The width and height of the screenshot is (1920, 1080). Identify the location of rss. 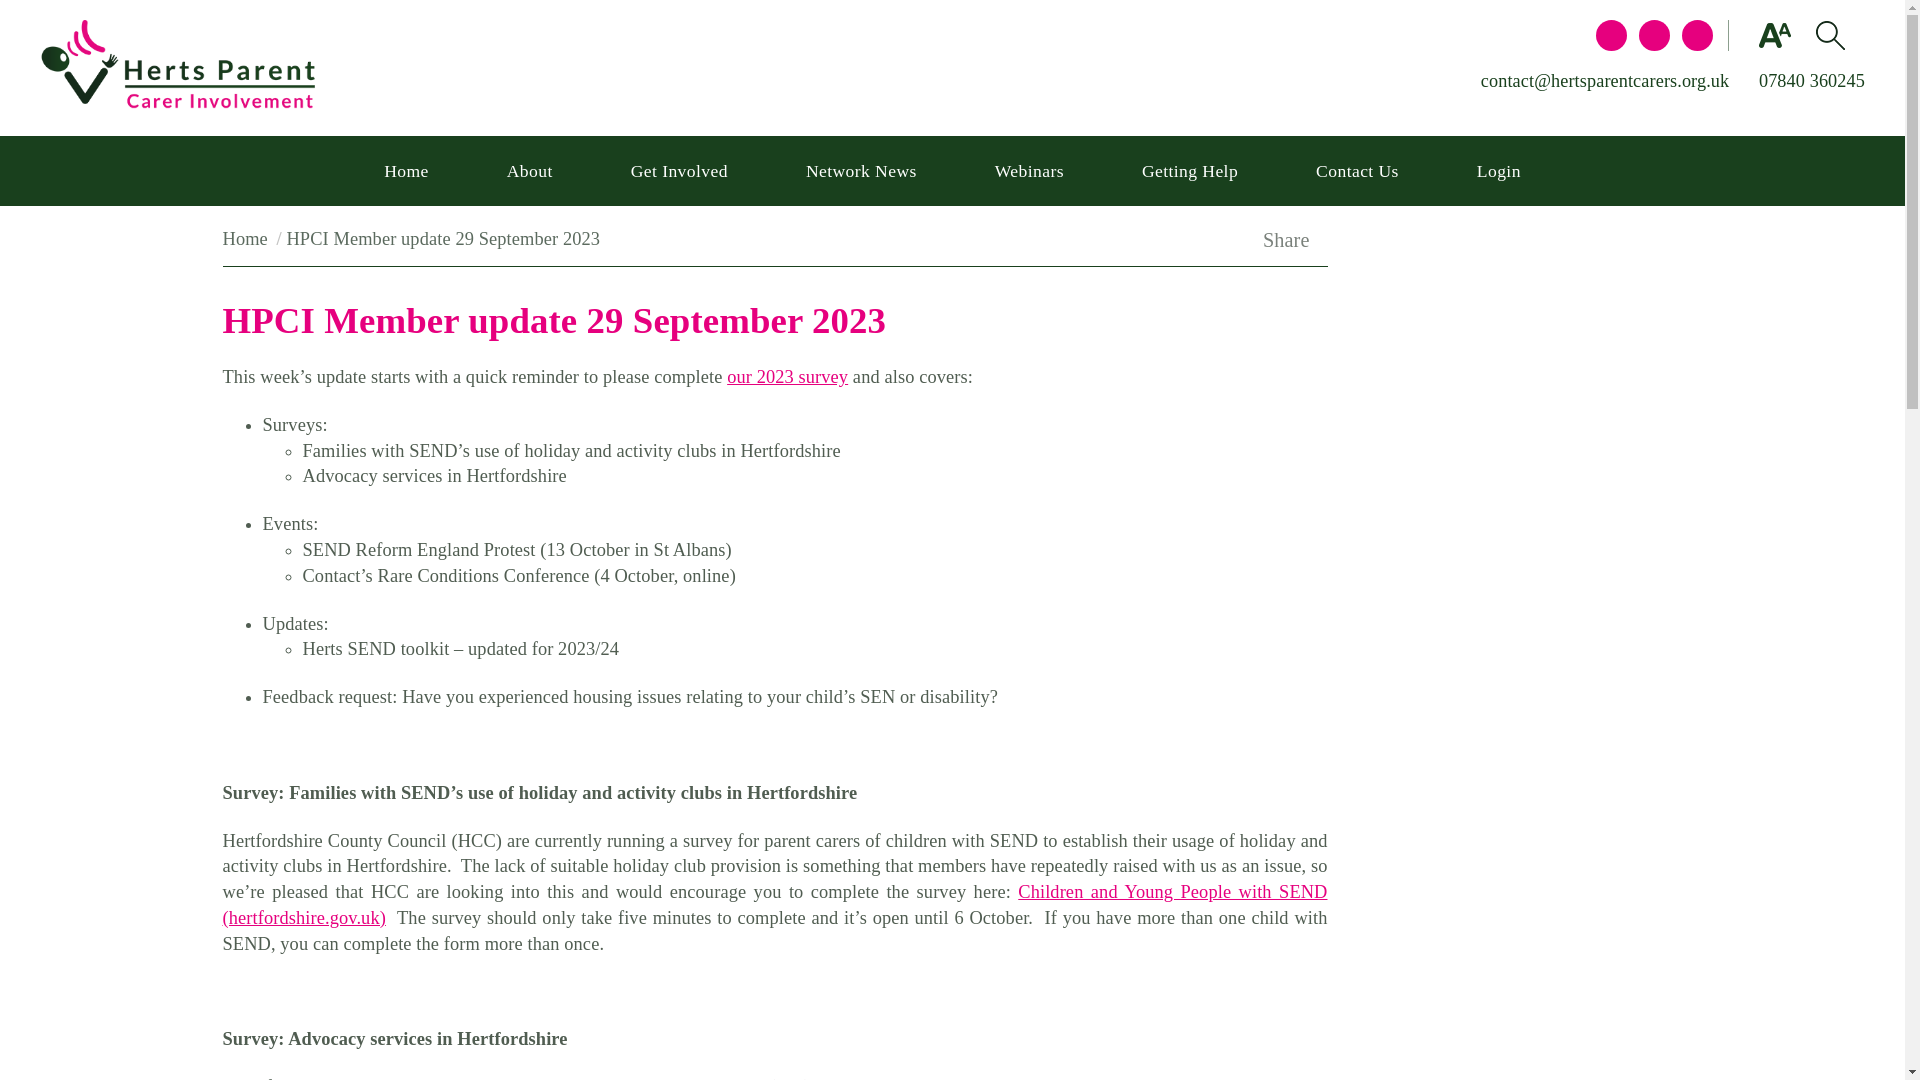
(1696, 35).